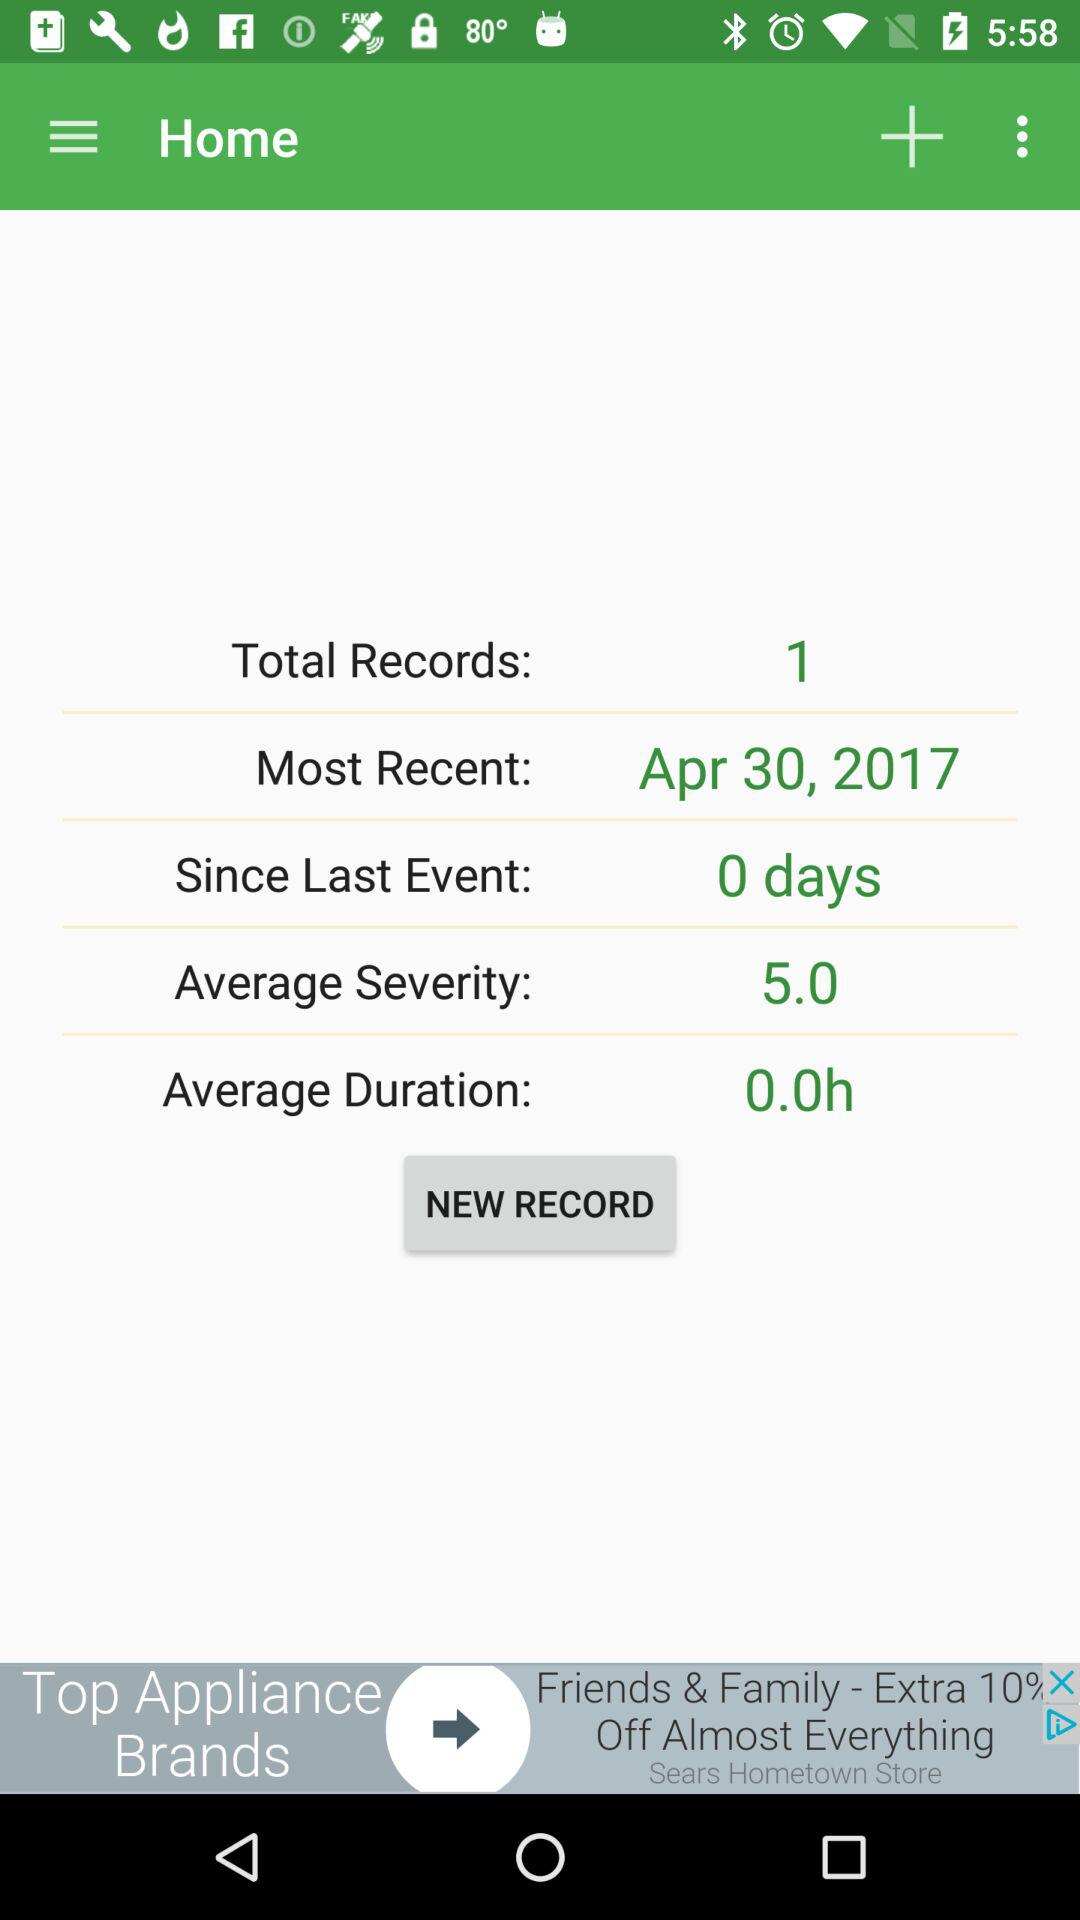 The image size is (1080, 1920). Describe the element at coordinates (540, 1728) in the screenshot. I see `view the top appliances advertisement` at that location.